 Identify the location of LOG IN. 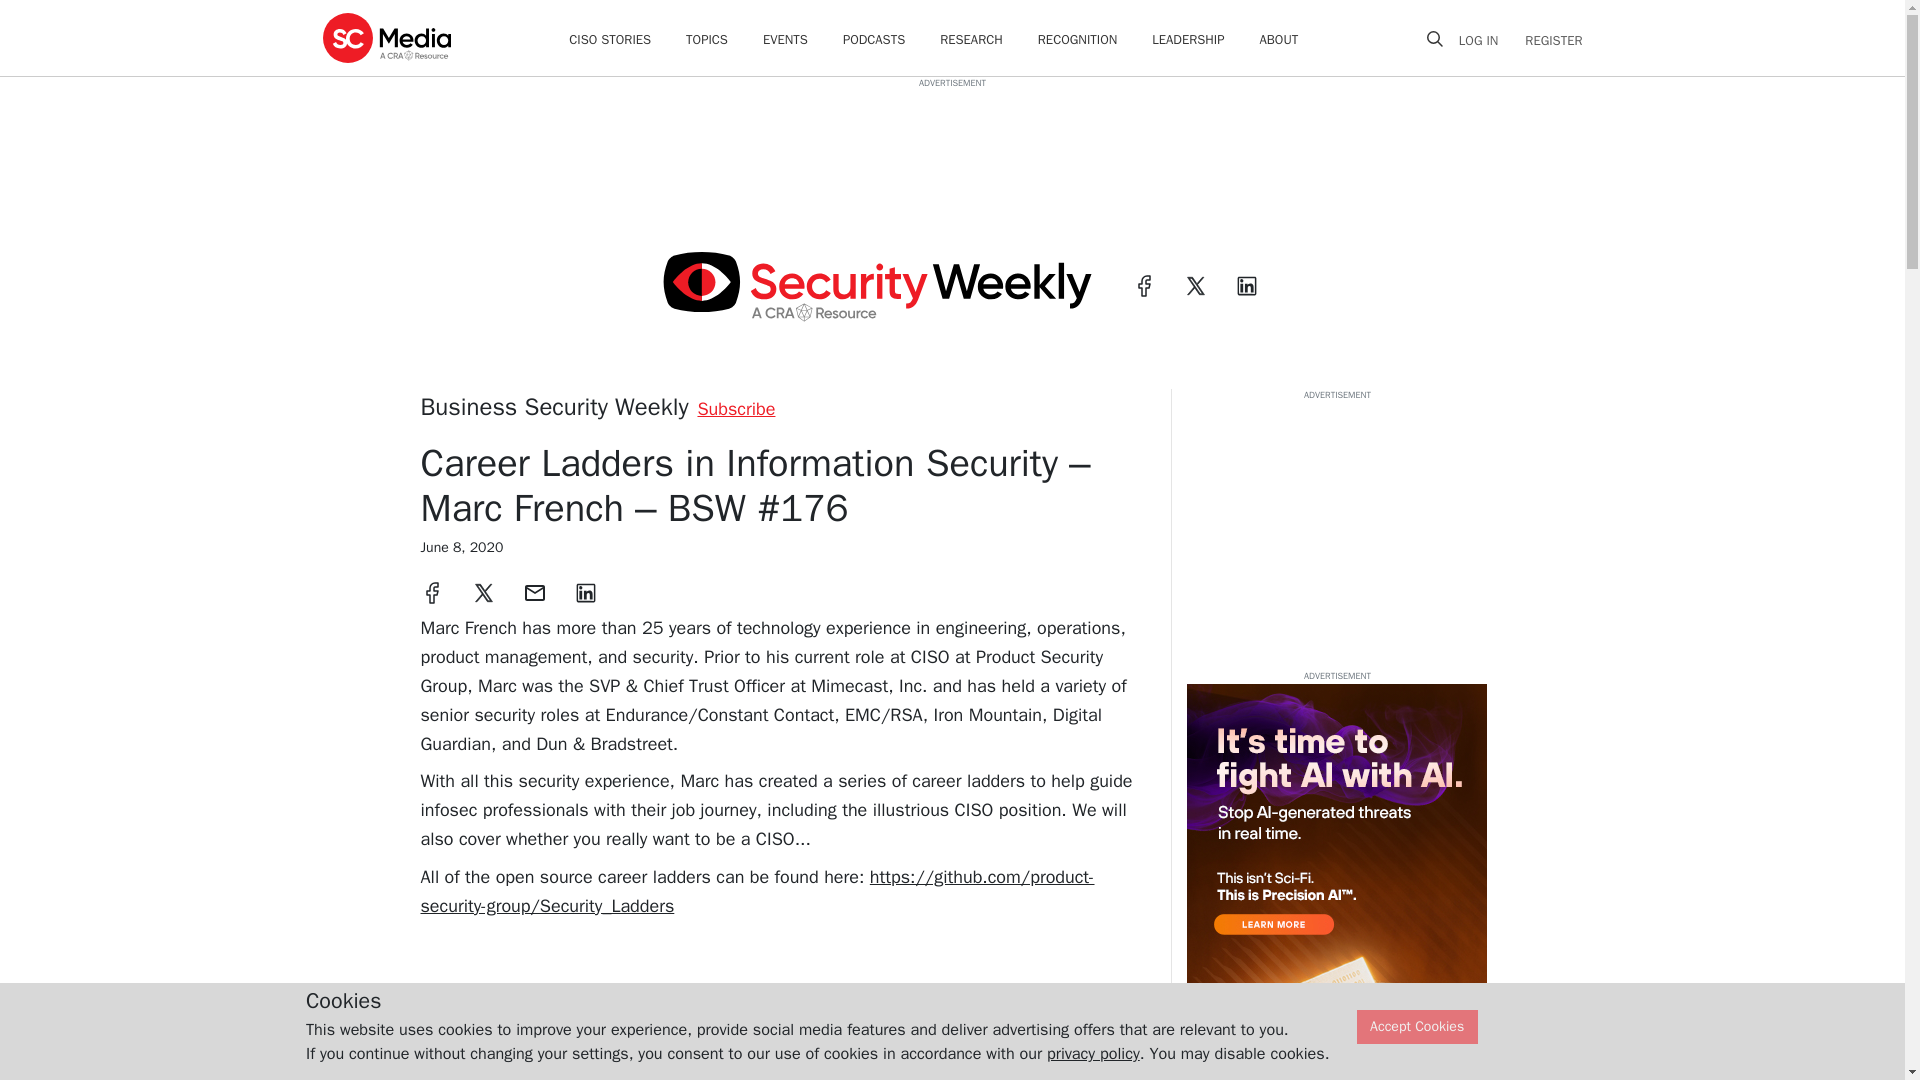
(1486, 40).